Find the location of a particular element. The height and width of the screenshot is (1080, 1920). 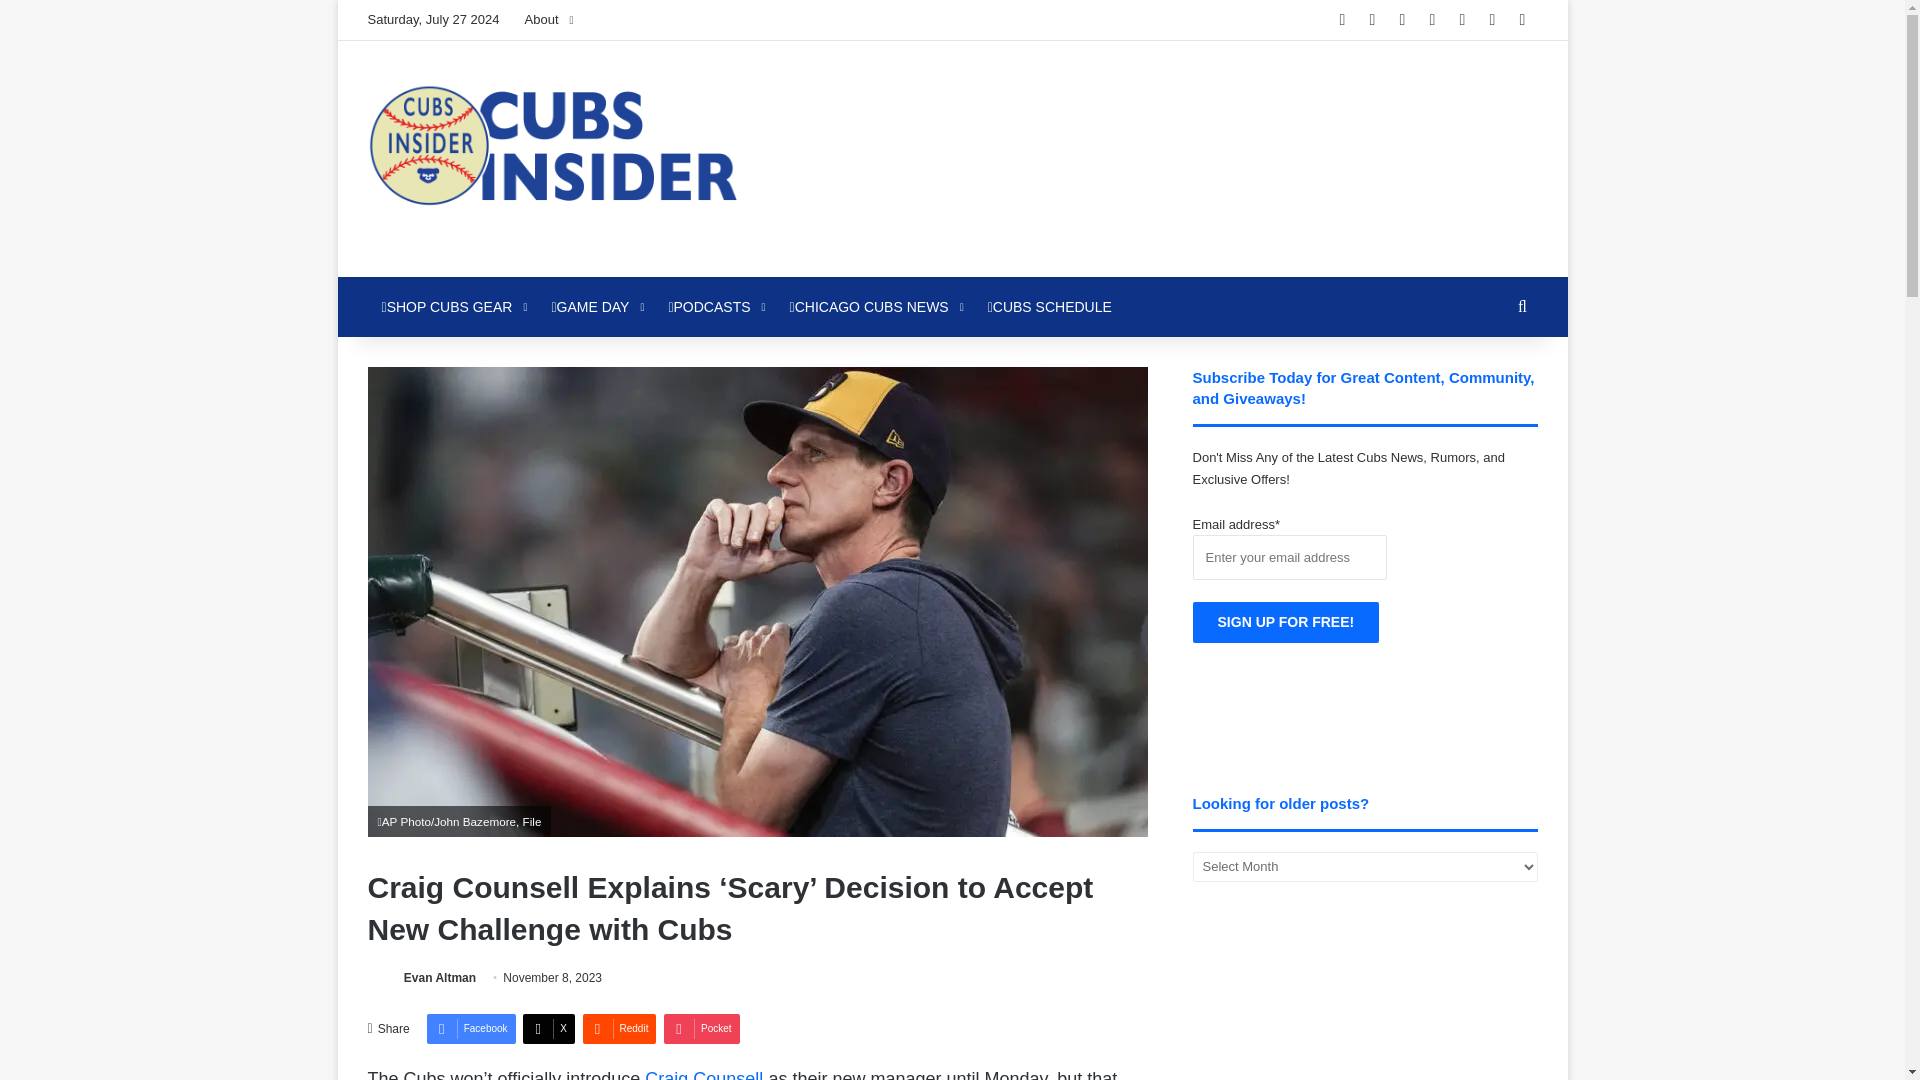

Evan Altman is located at coordinates (440, 977).